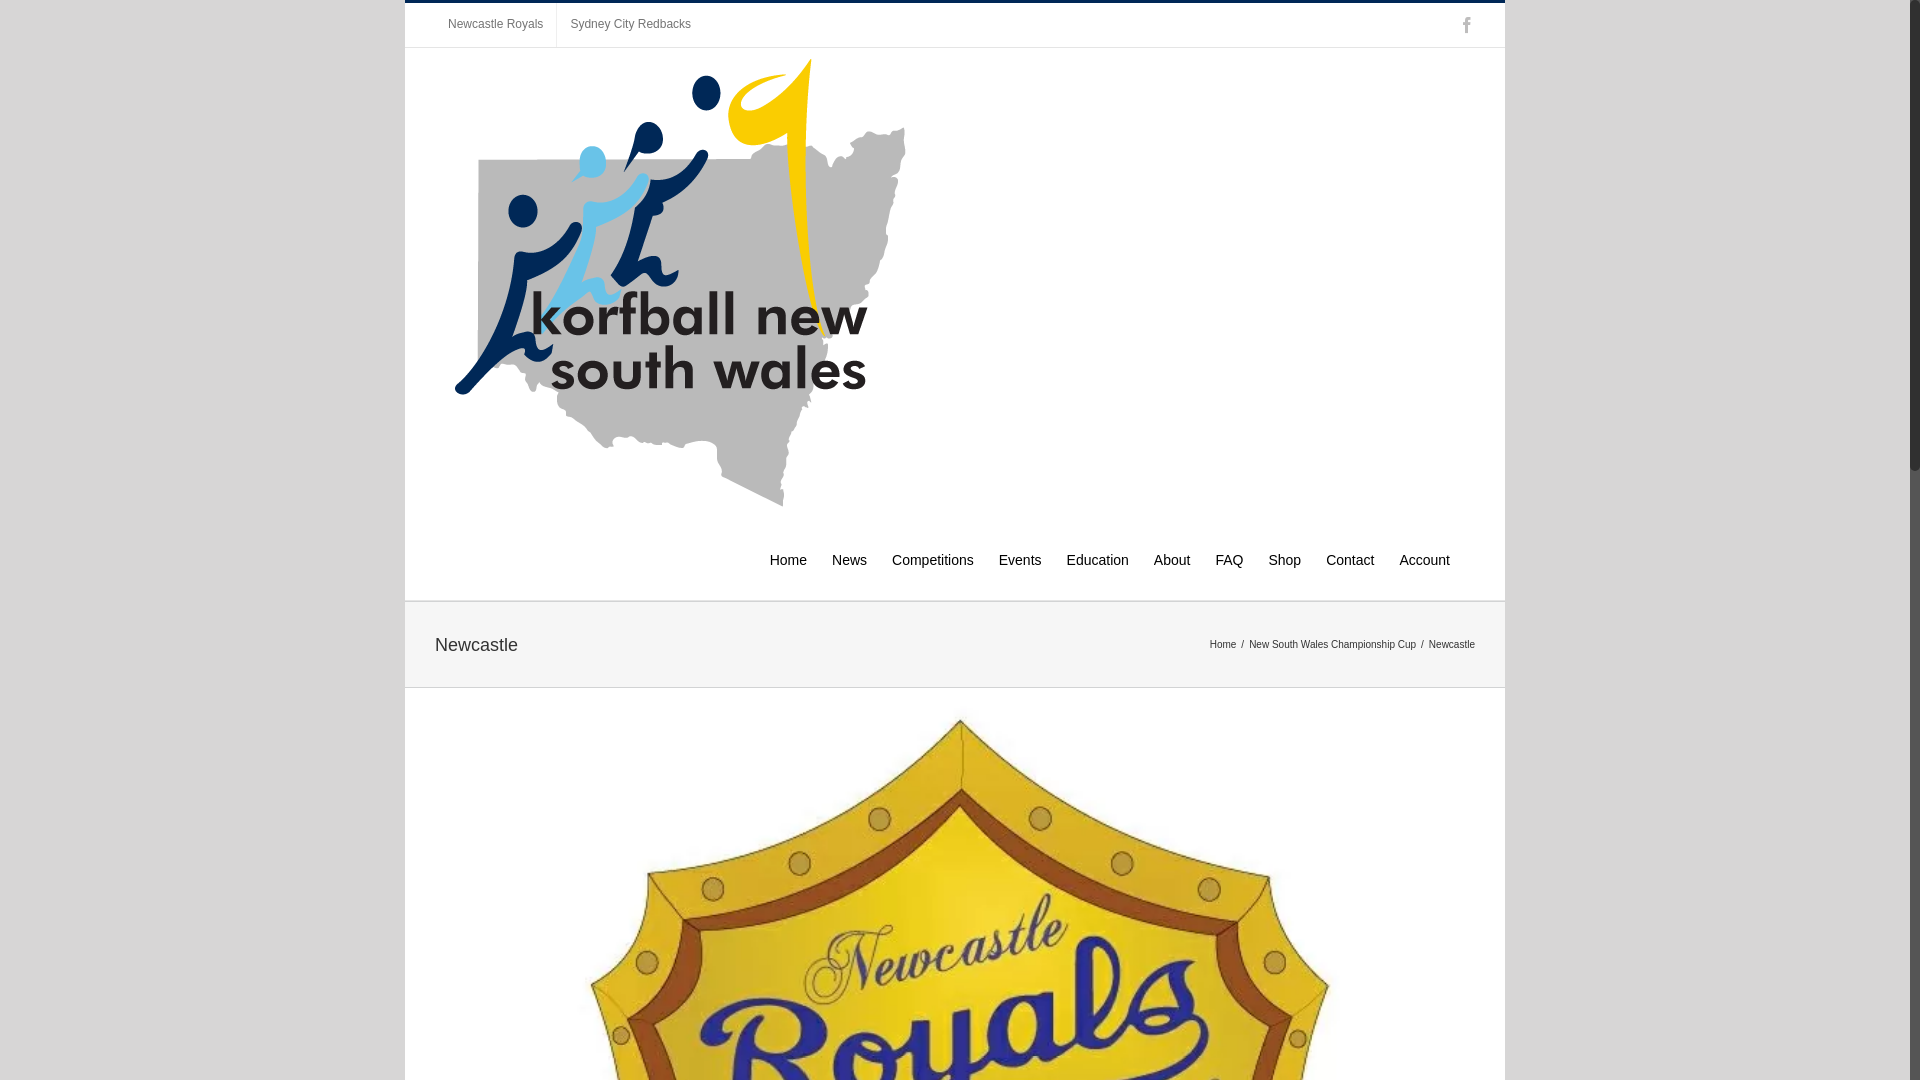  Describe the element at coordinates (1284, 558) in the screenshot. I see `Shop` at that location.